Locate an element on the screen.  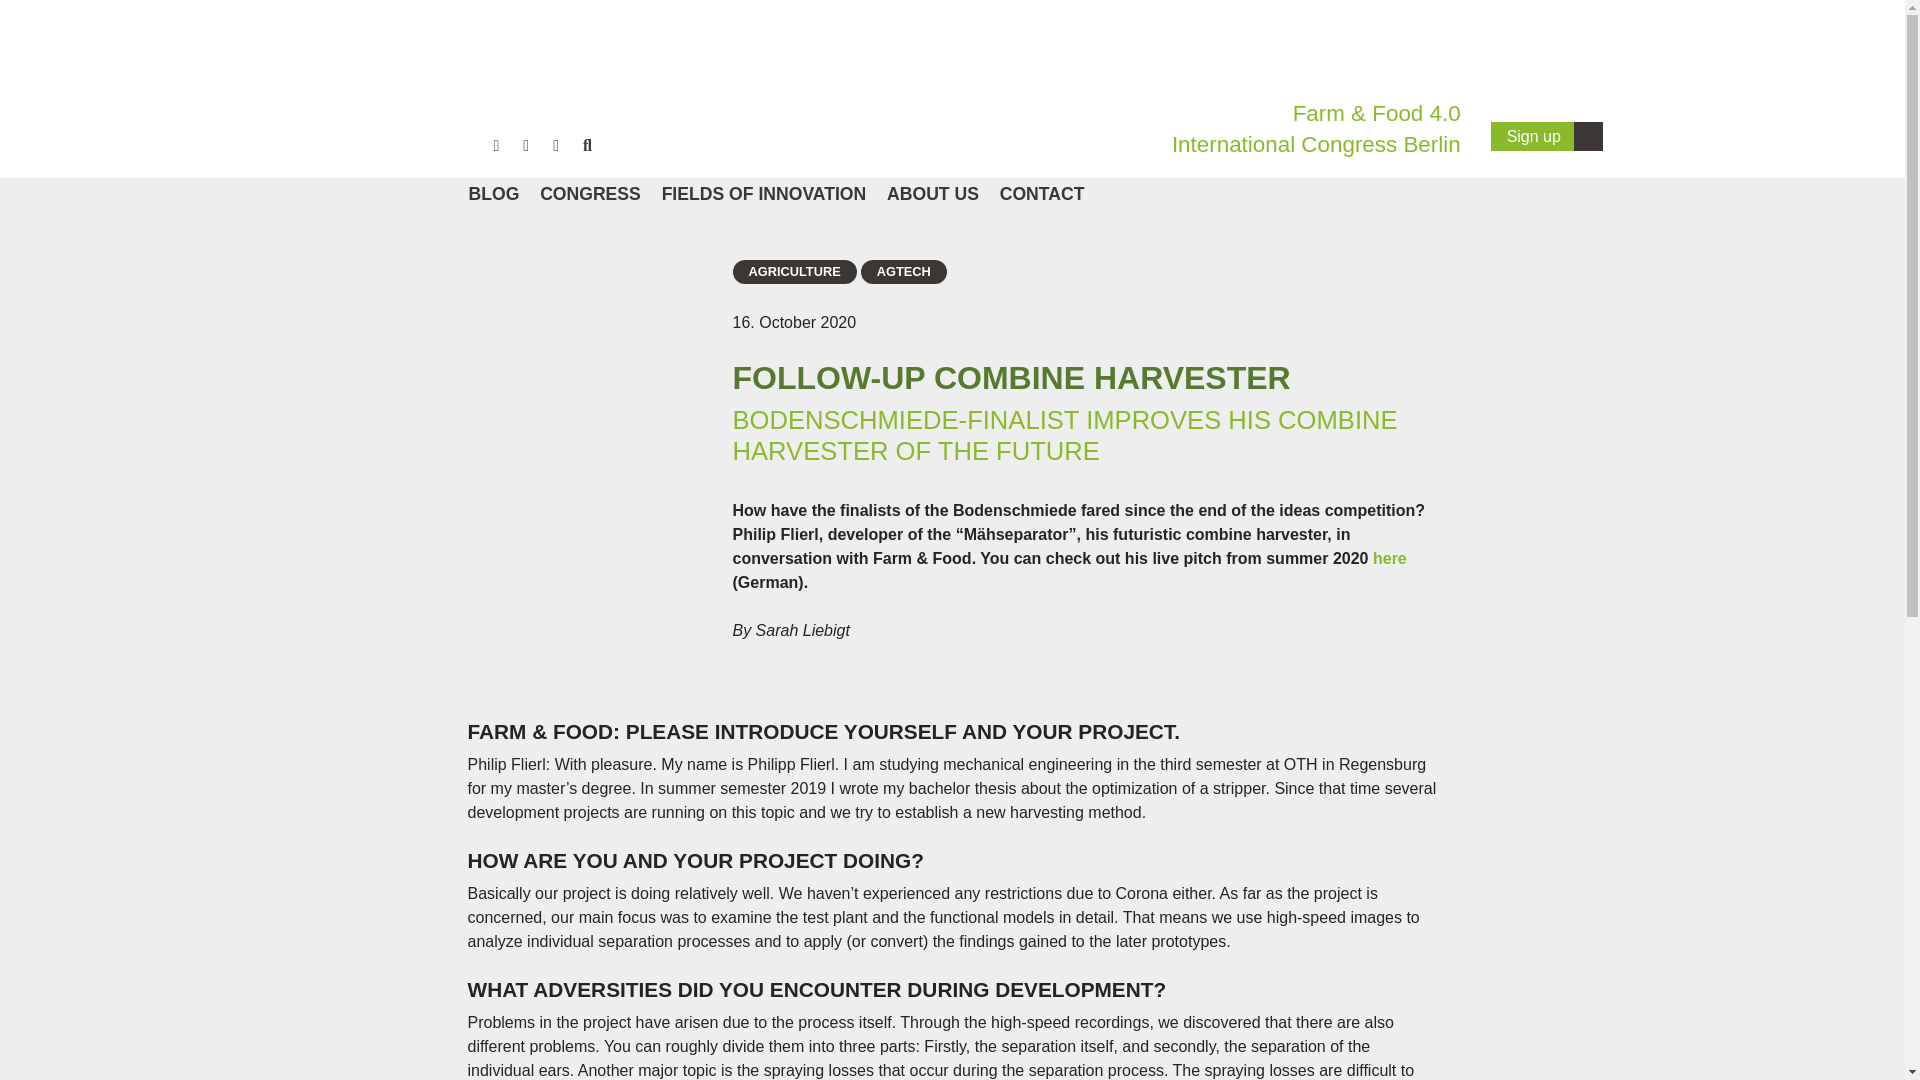
CONTACT is located at coordinates (1041, 194).